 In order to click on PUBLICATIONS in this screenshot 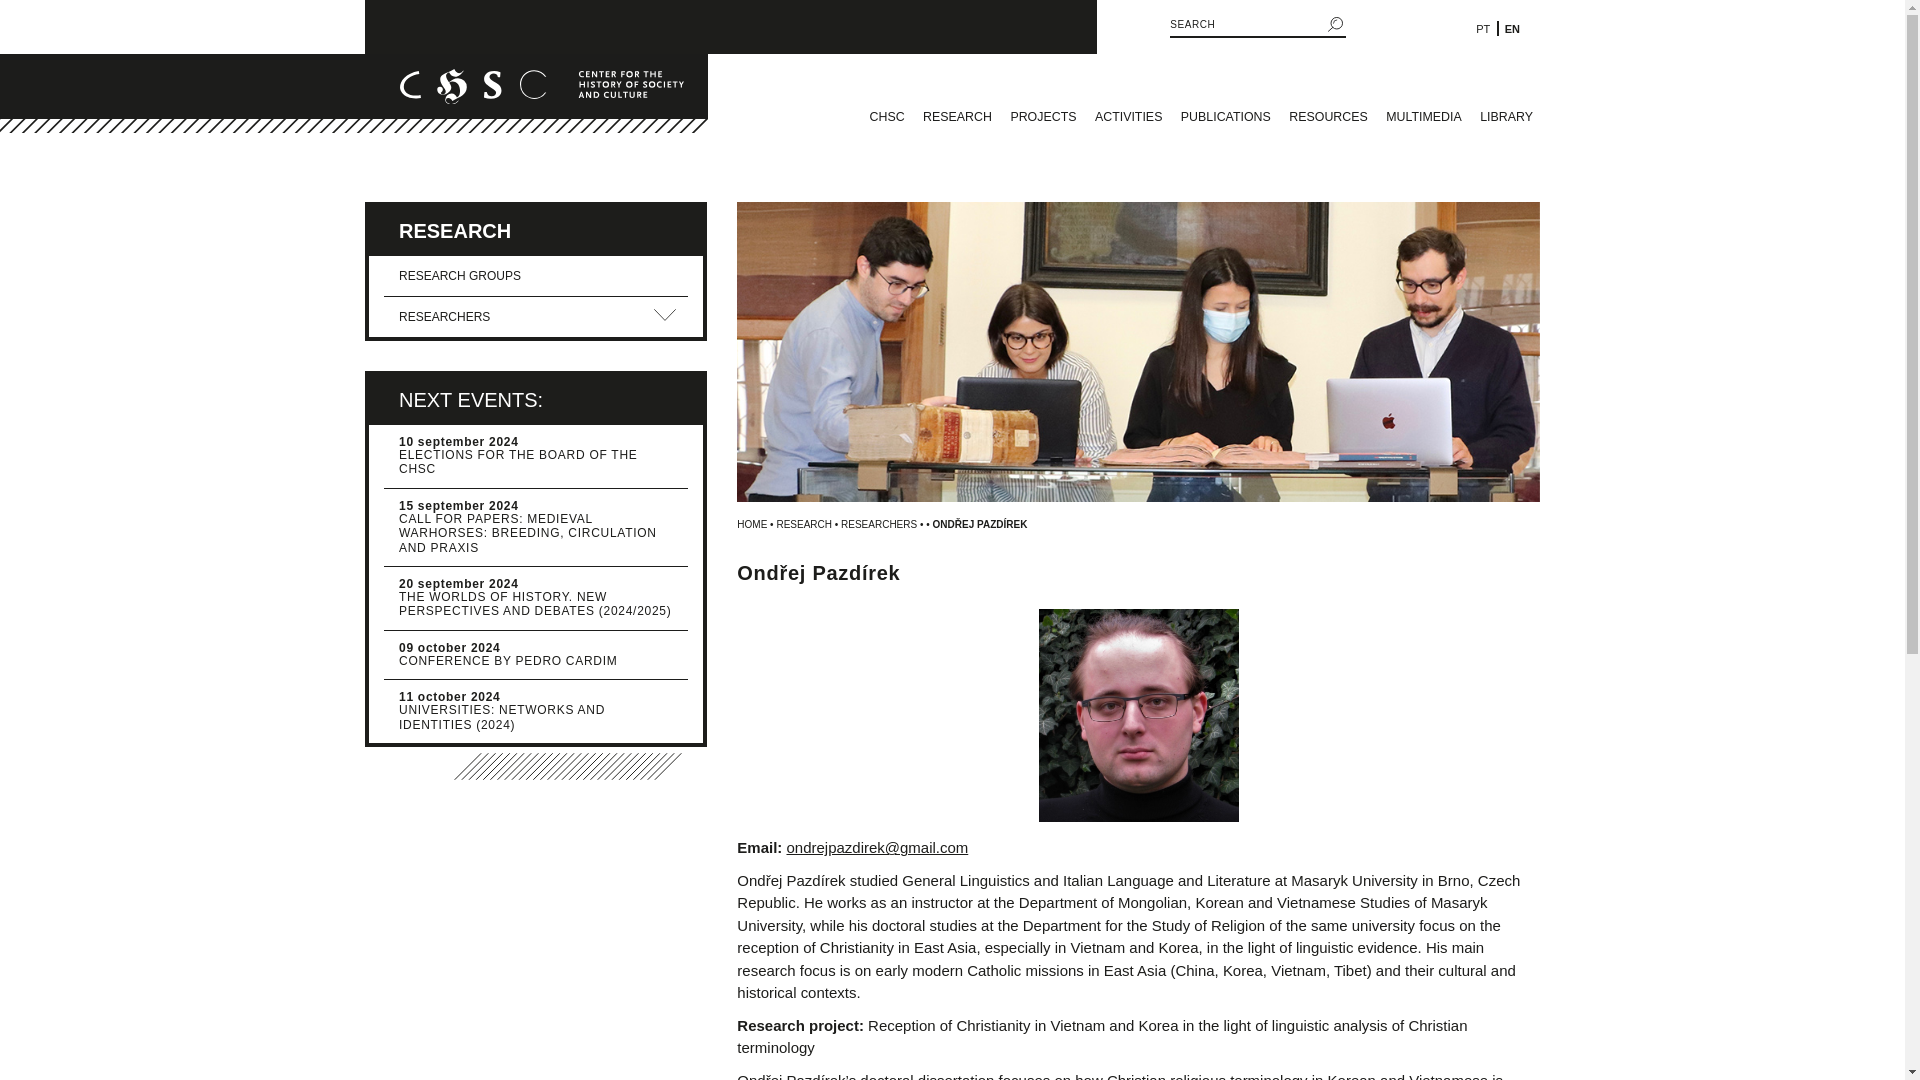, I will do `click(1226, 117)`.